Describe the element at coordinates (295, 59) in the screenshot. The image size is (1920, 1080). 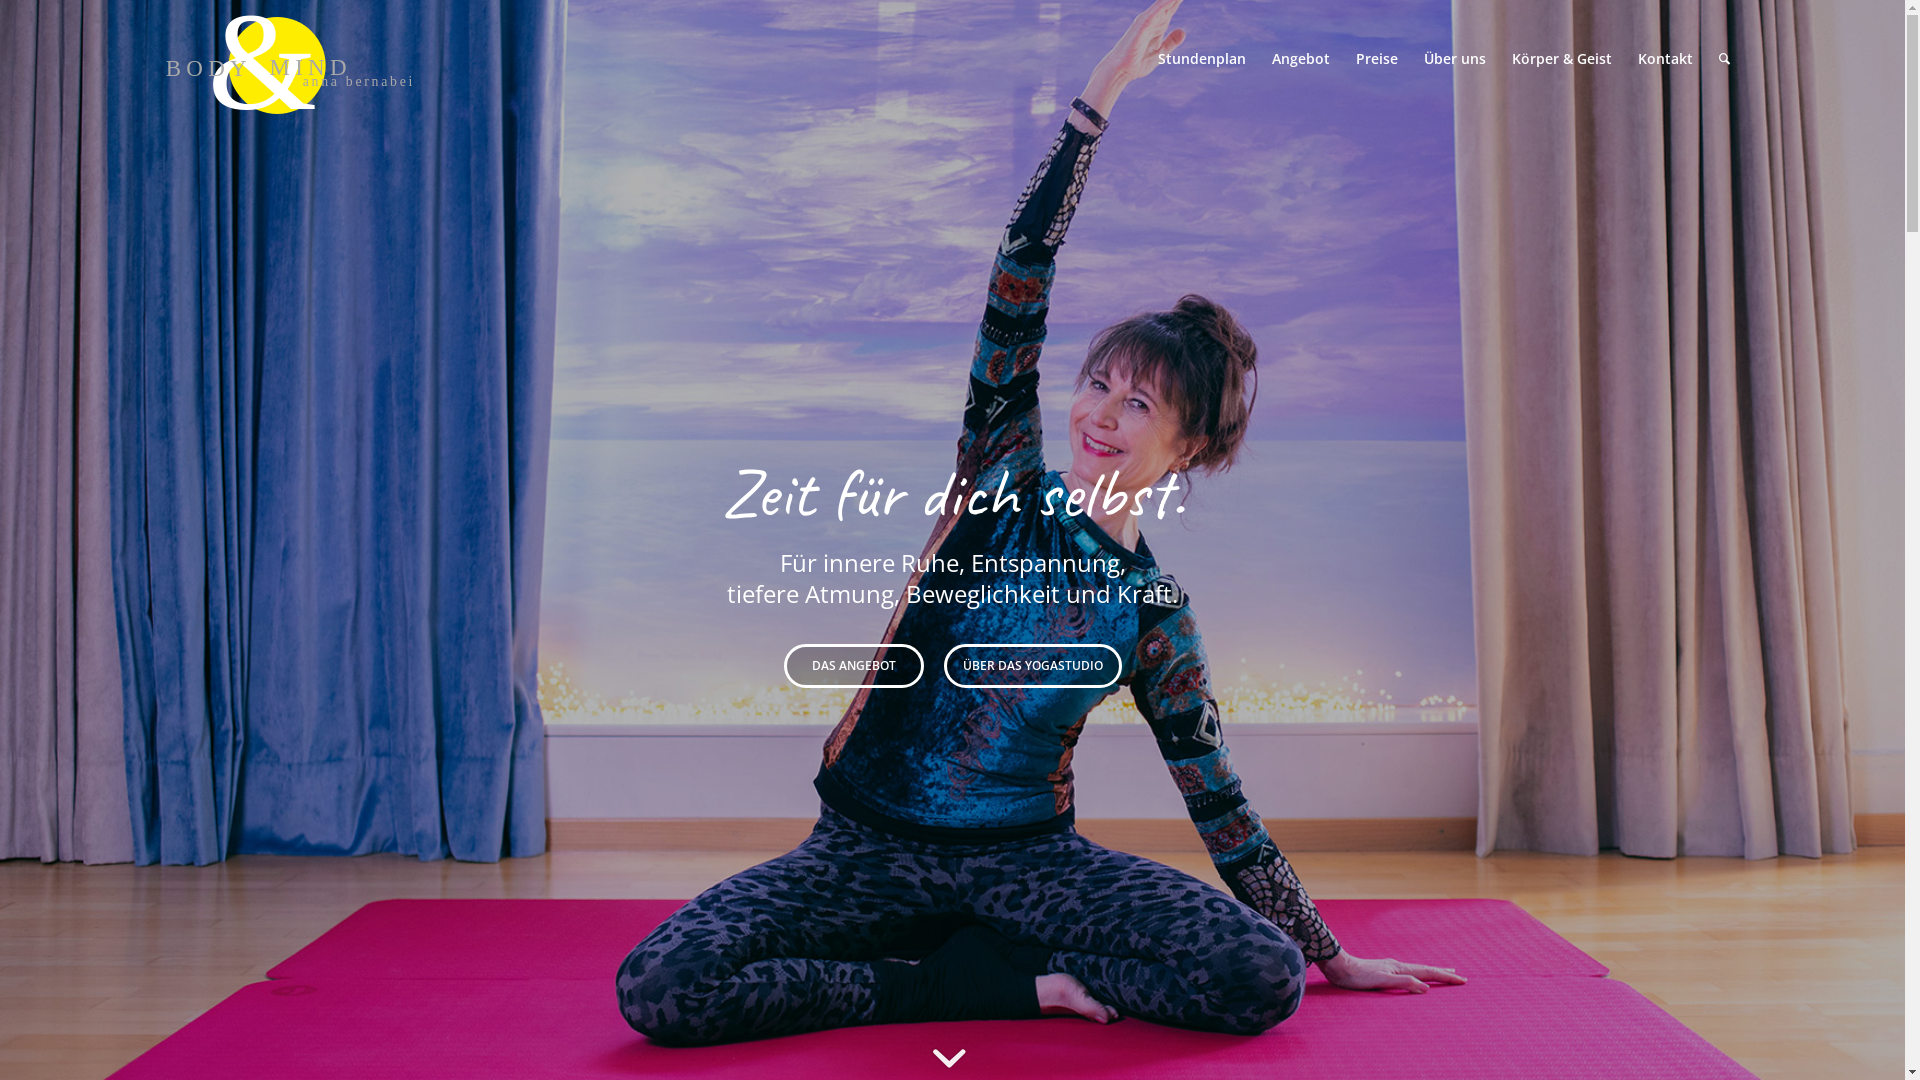
I see `&
MIND
BODY
anna bernabei` at that location.